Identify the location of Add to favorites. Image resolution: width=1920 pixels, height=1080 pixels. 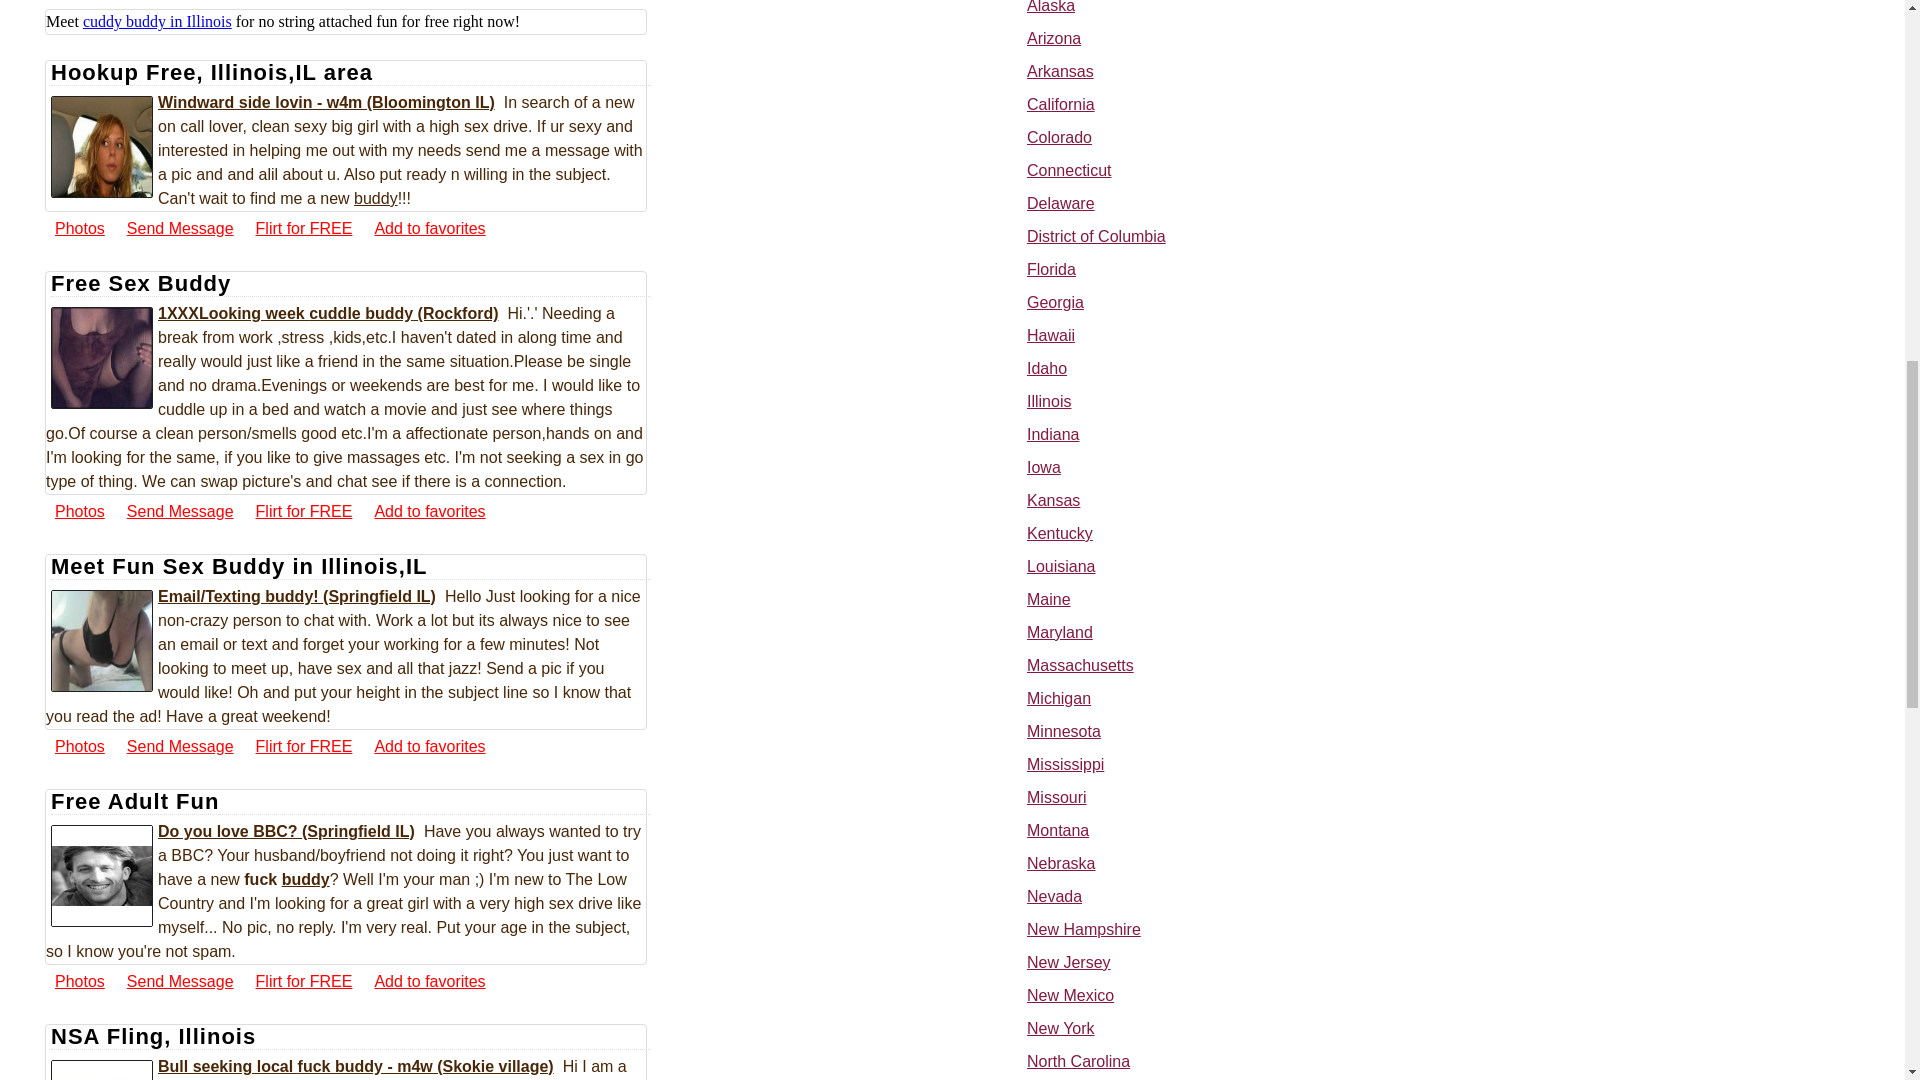
(428, 510).